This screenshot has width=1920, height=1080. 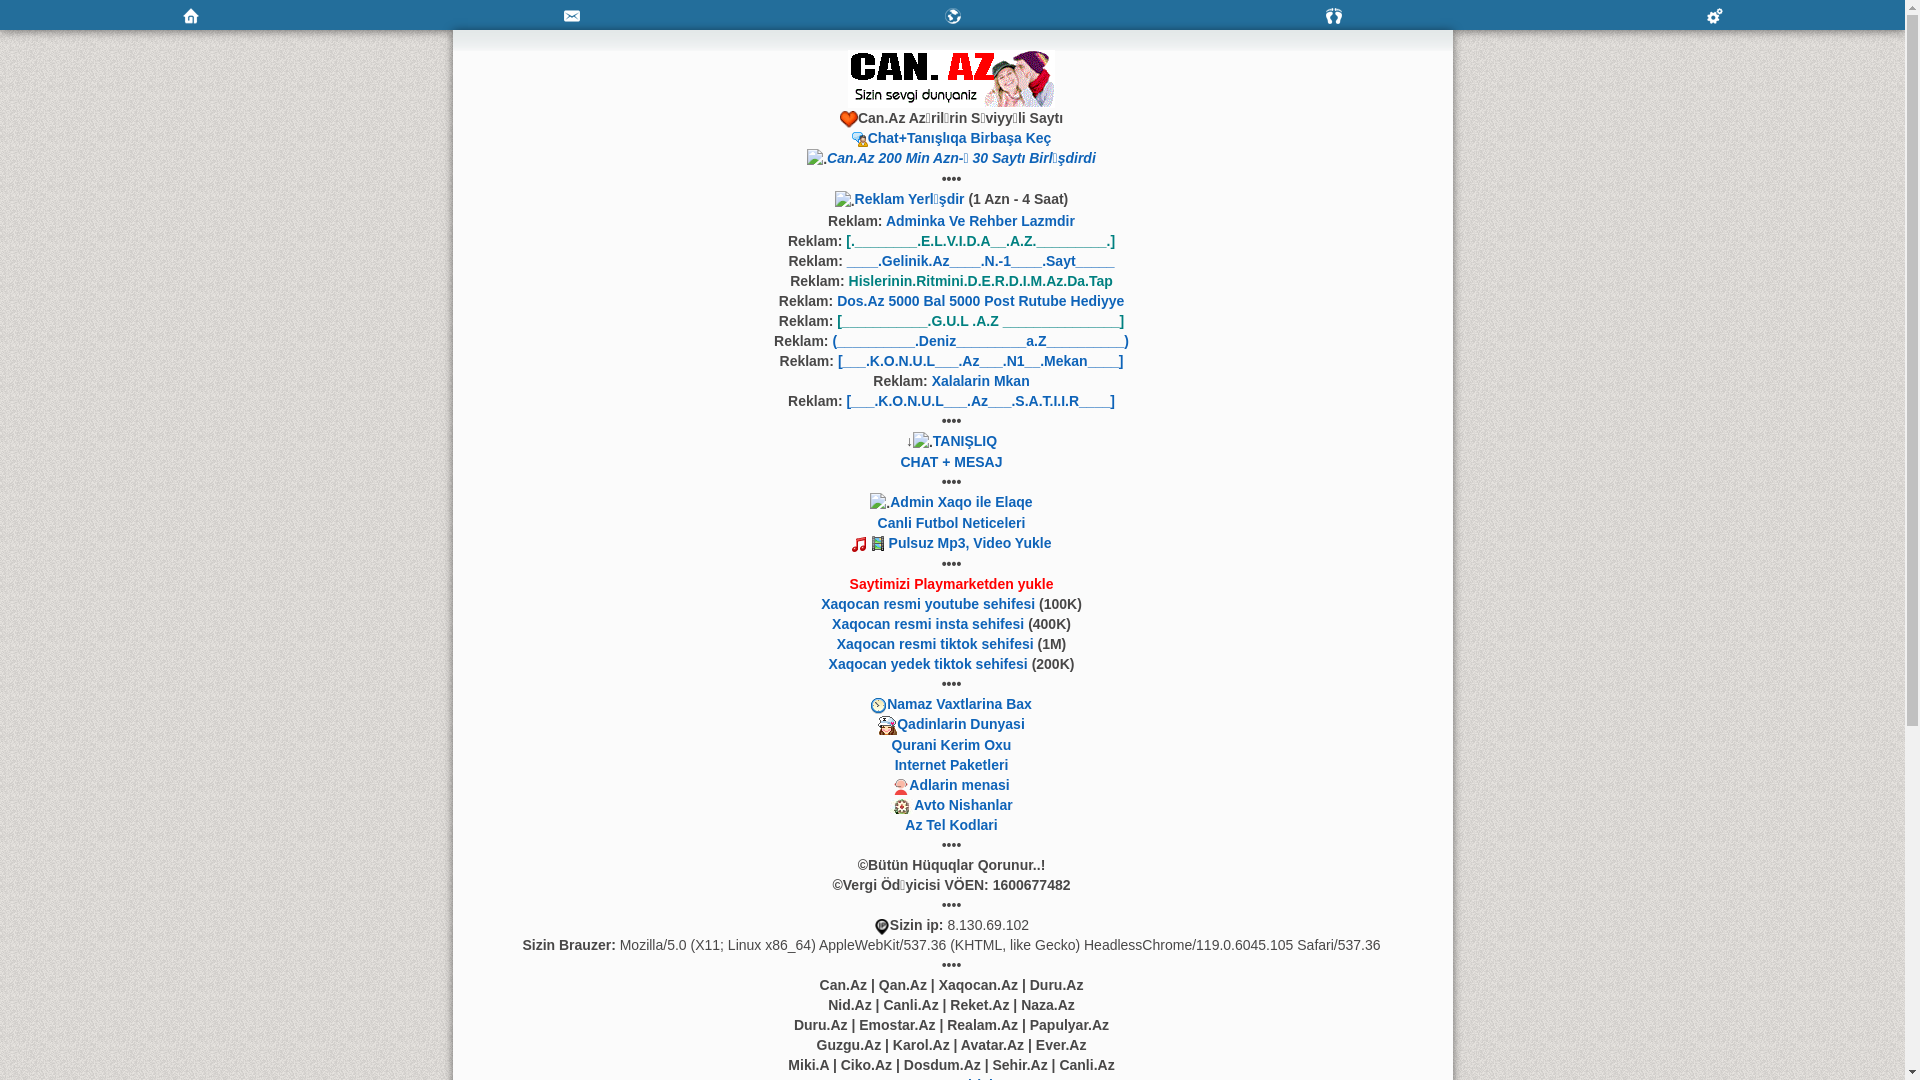 I want to click on Internet Paketleri, so click(x=952, y=765).